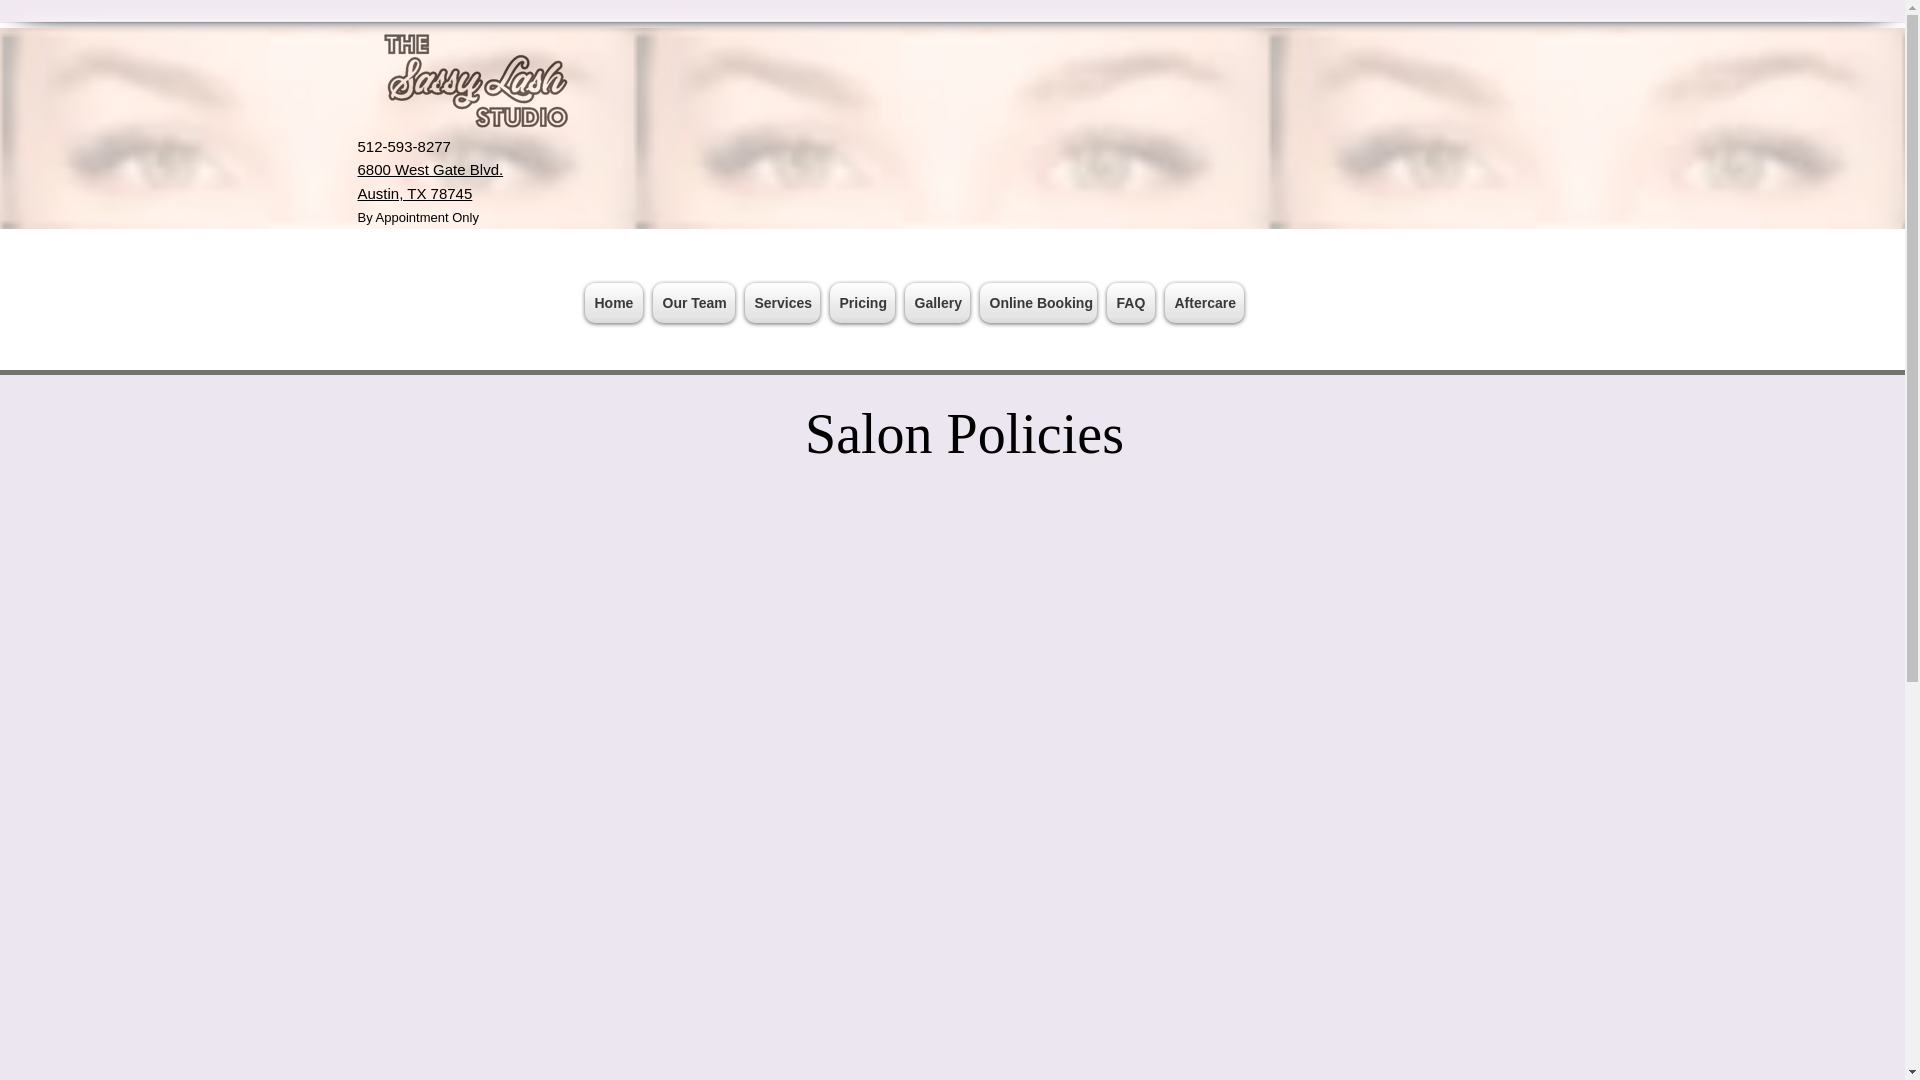 The width and height of the screenshot is (1920, 1080). I want to click on Online Booking, so click(1036, 302).